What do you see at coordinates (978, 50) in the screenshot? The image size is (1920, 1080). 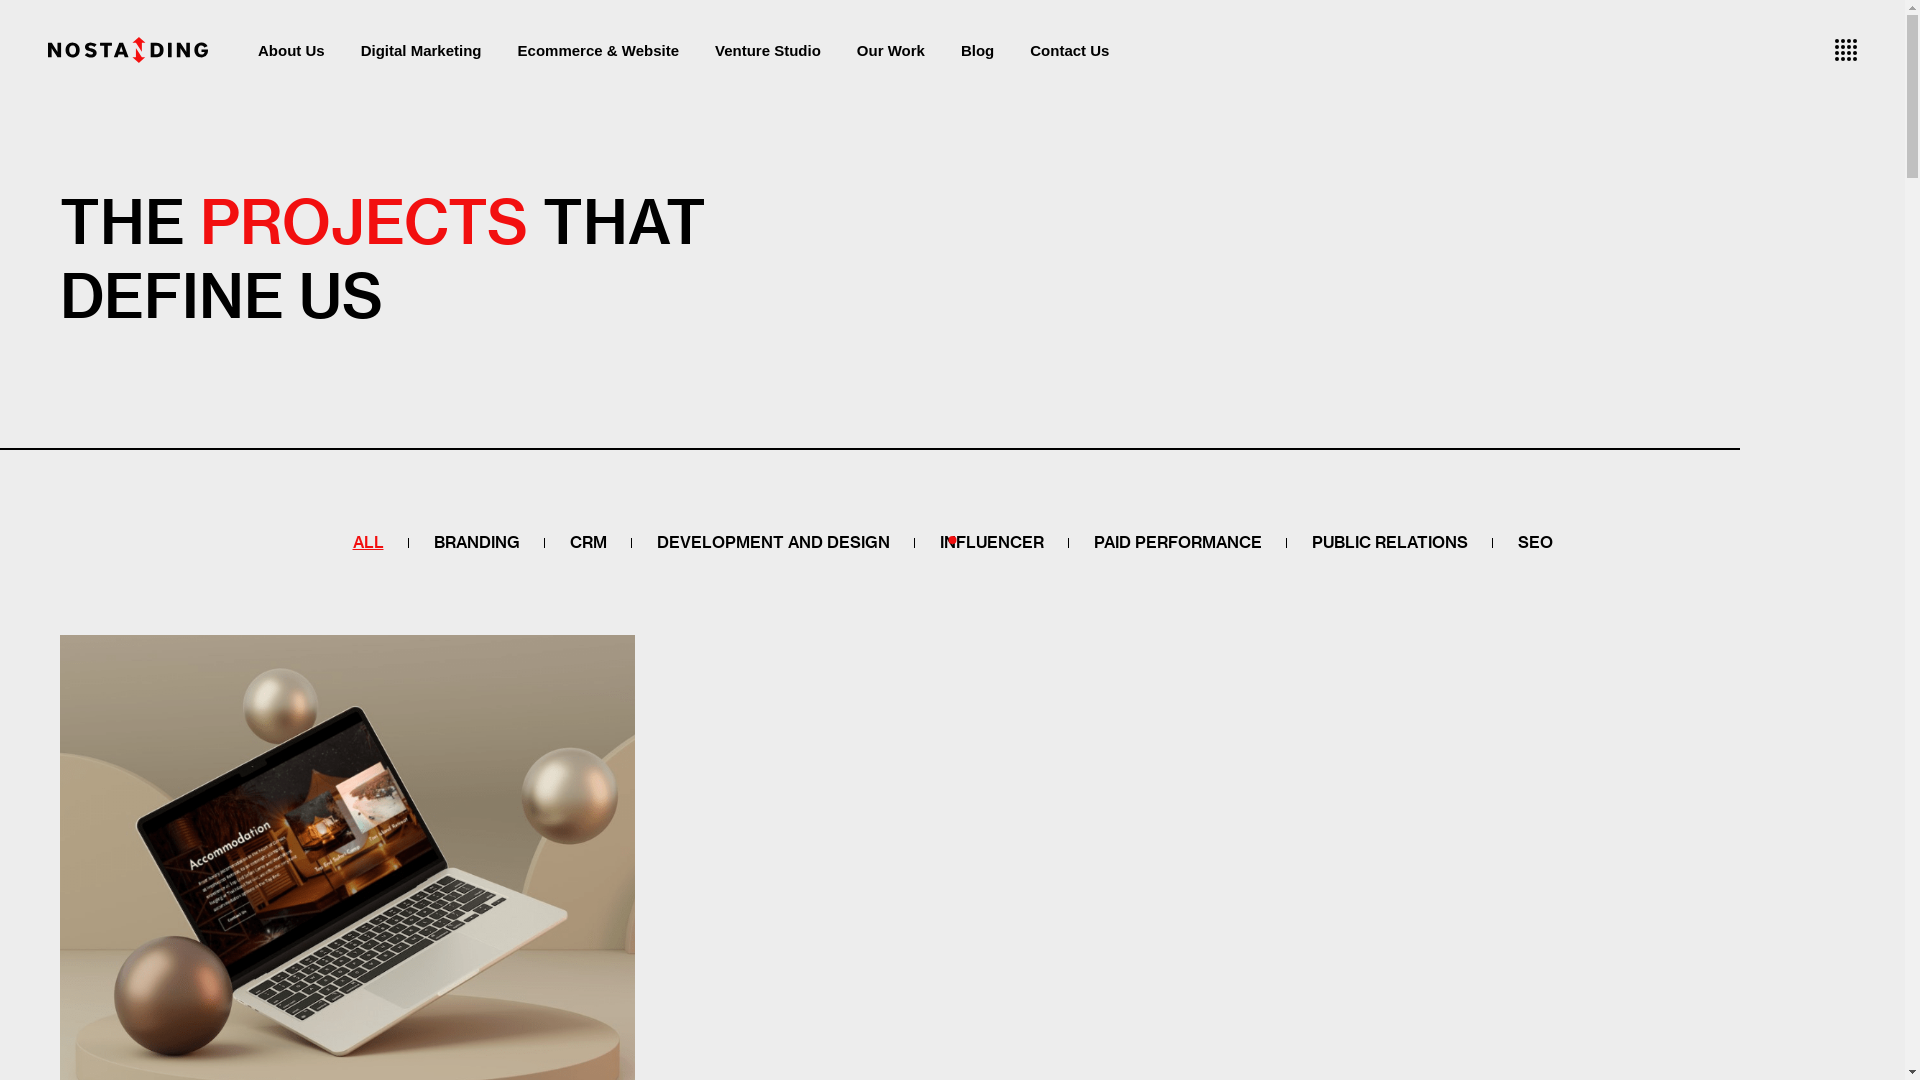 I see `Blog` at bounding box center [978, 50].